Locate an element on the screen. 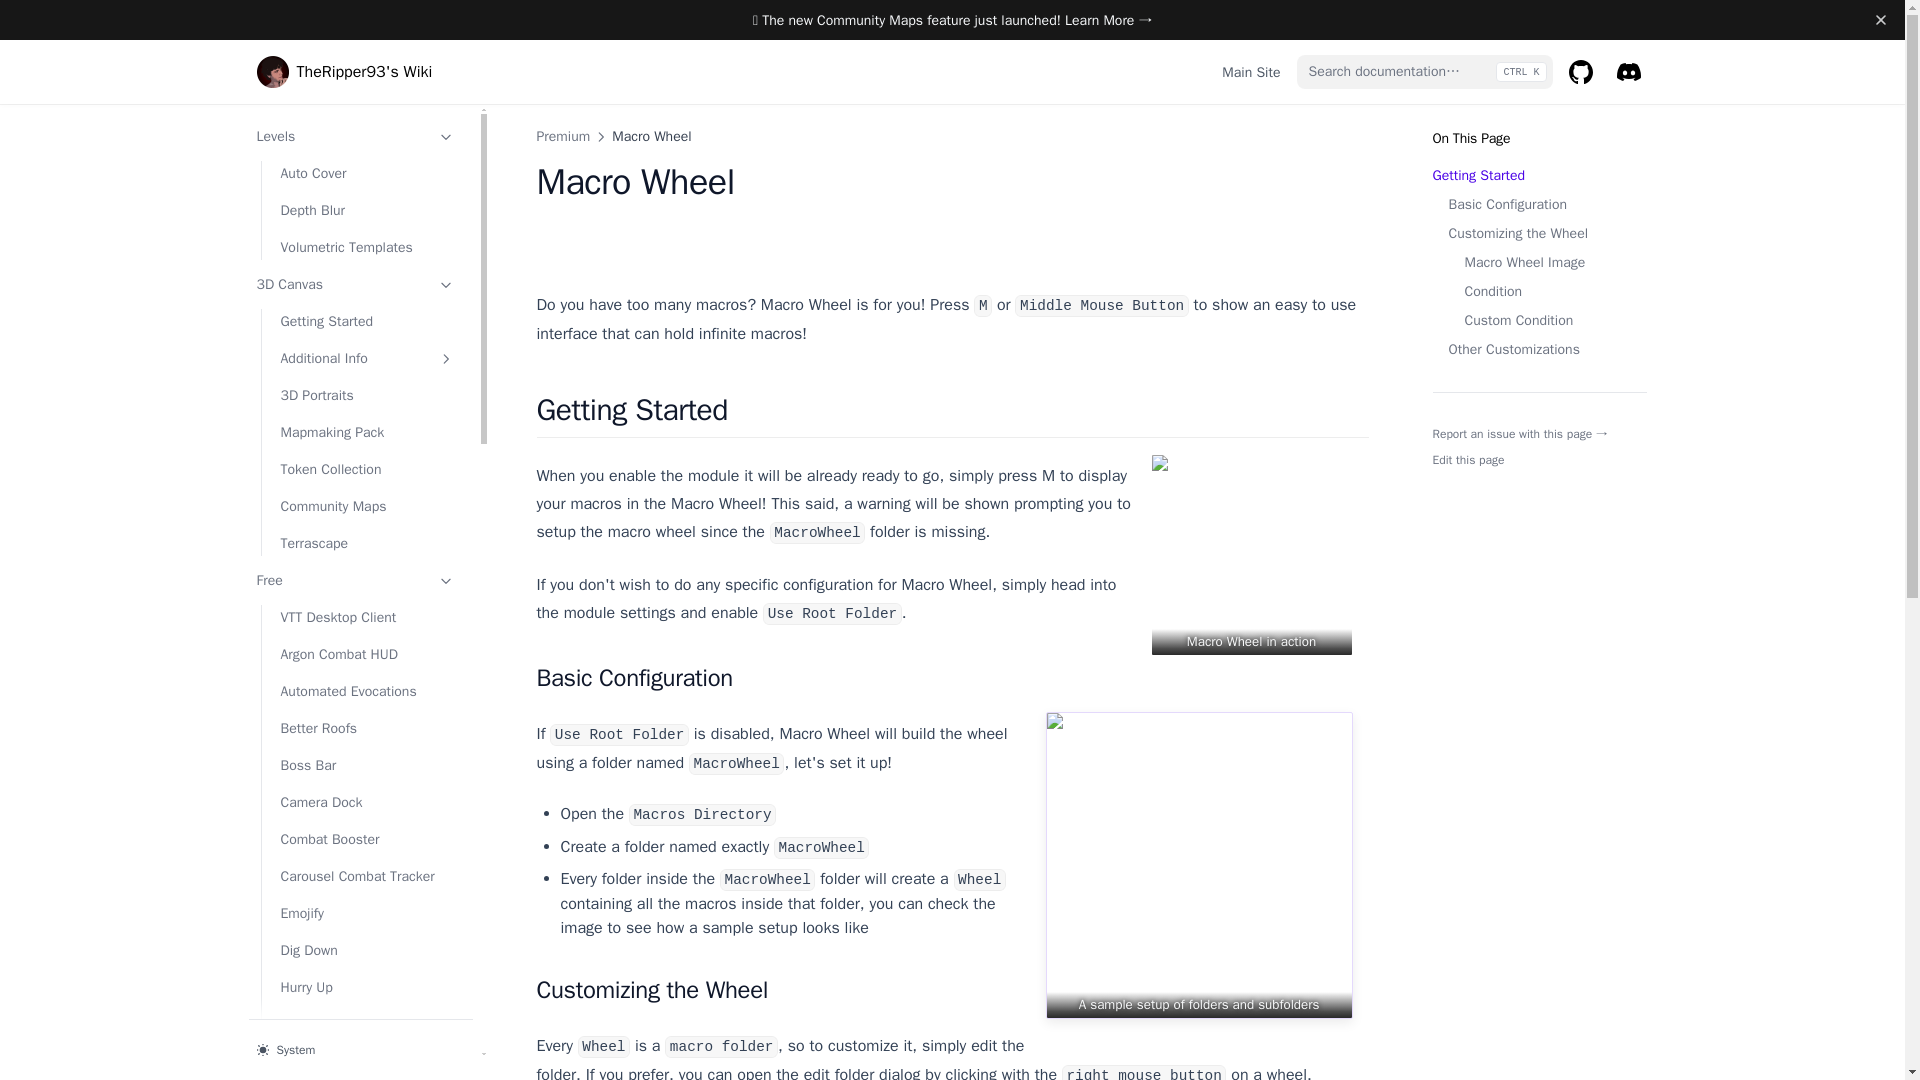  Mapmaking Pack is located at coordinates (367, 432).